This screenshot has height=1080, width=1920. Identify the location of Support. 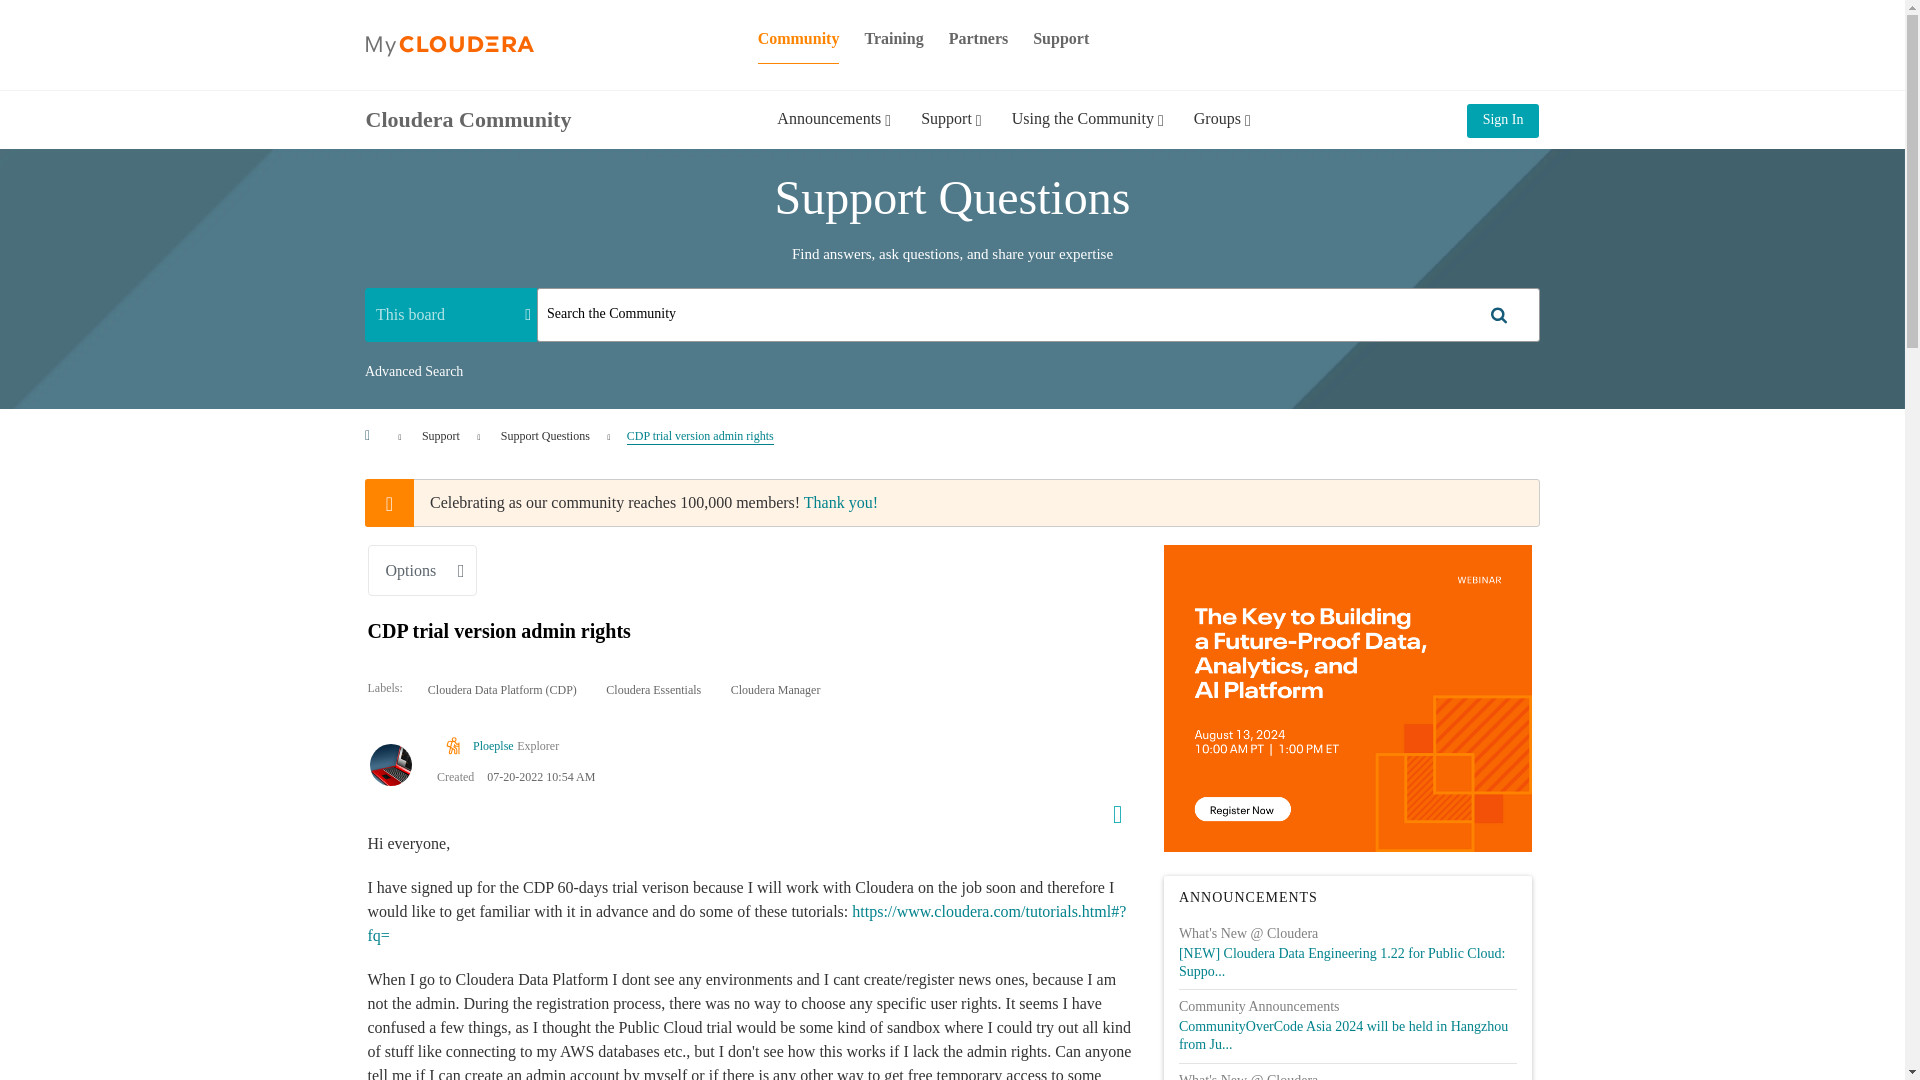
(1060, 38).